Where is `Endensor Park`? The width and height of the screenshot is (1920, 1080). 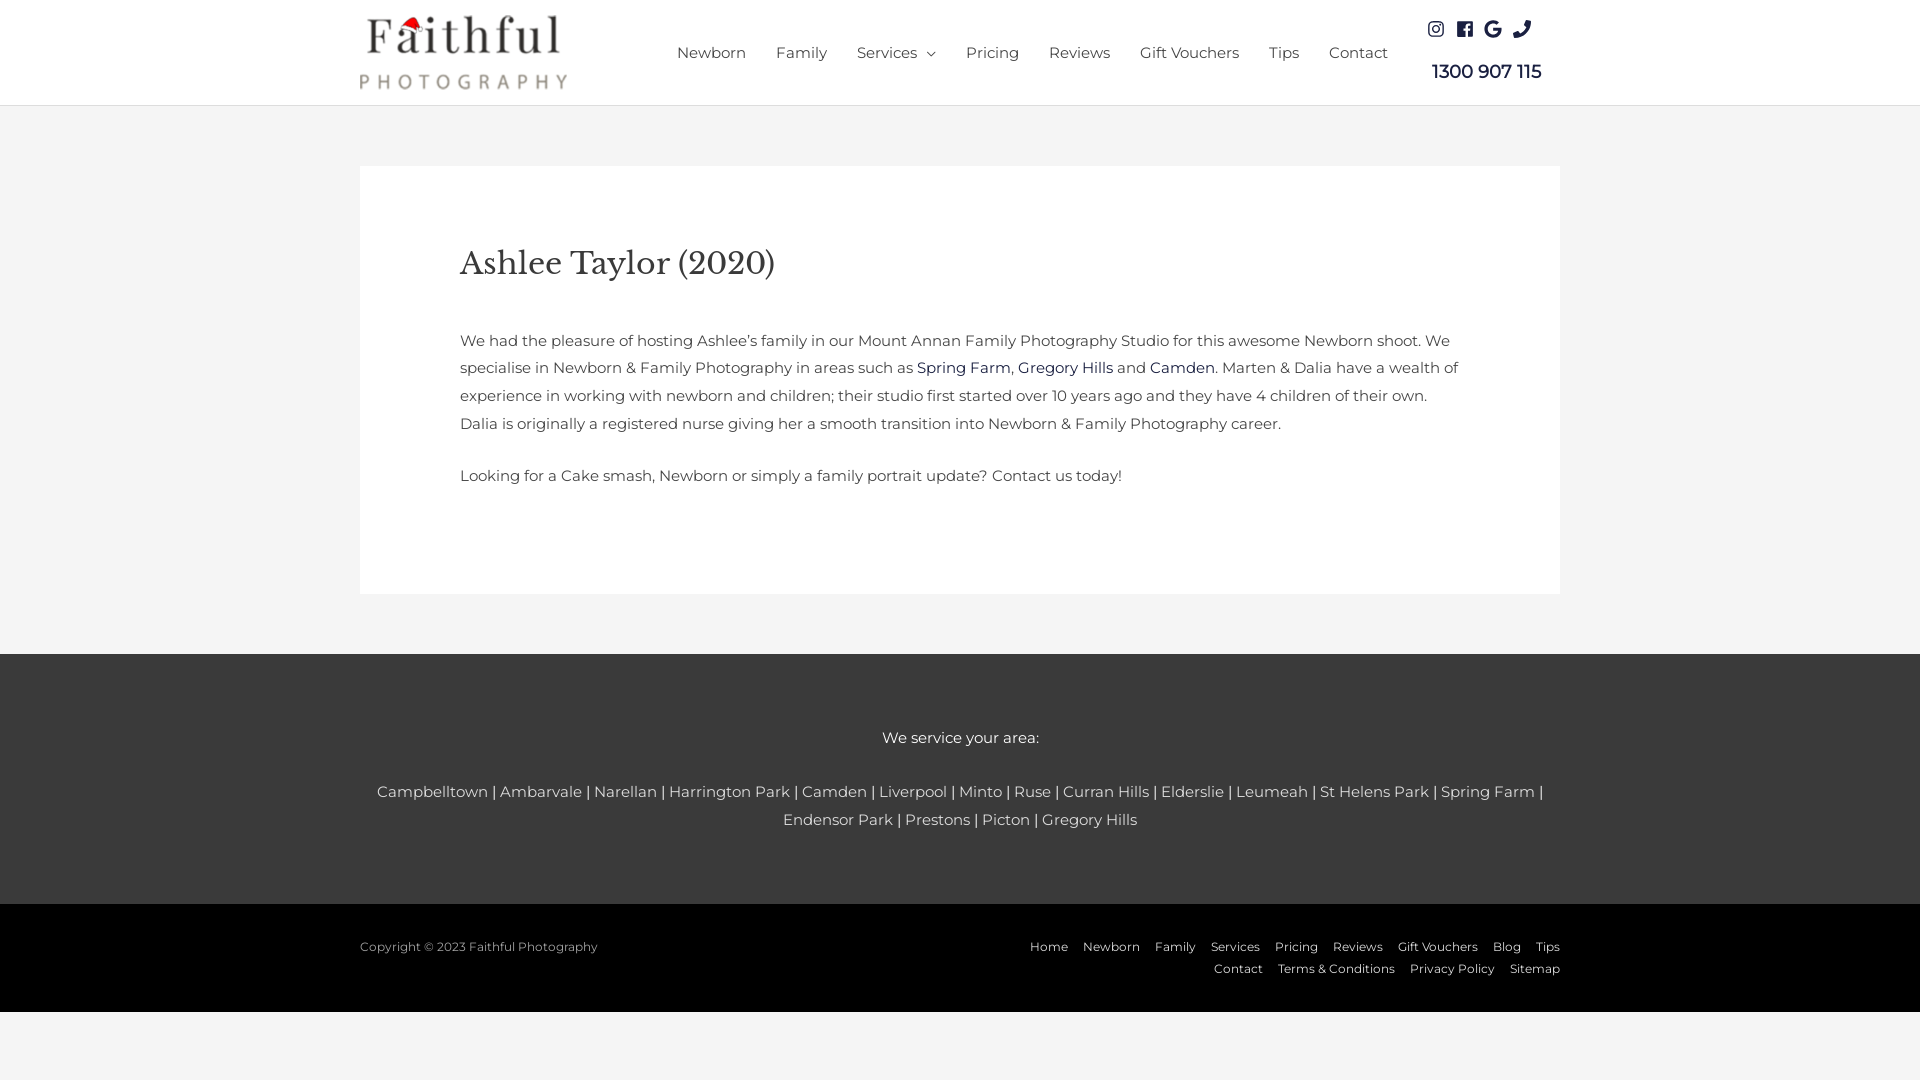
Endensor Park is located at coordinates (838, 820).